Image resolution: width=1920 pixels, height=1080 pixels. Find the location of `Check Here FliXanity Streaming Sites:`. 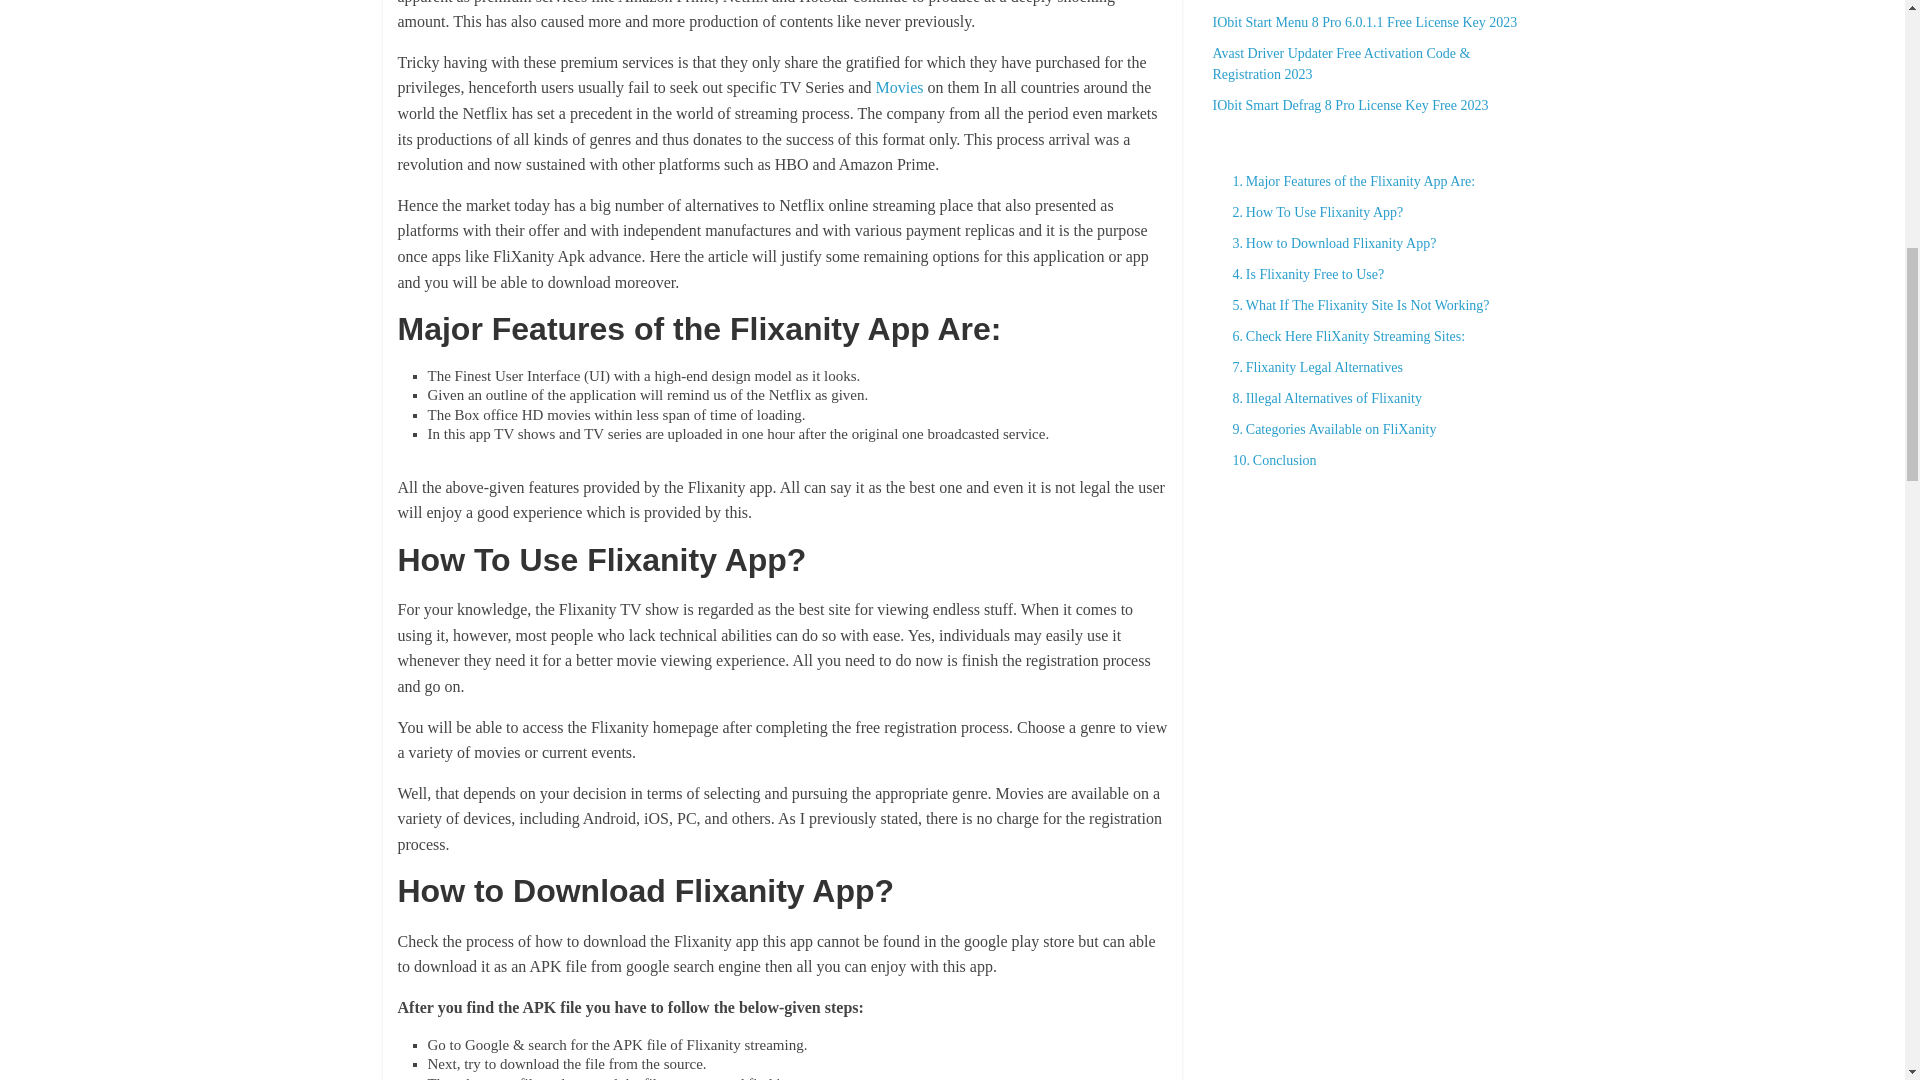

Check Here FliXanity Streaming Sites: is located at coordinates (1342, 336).